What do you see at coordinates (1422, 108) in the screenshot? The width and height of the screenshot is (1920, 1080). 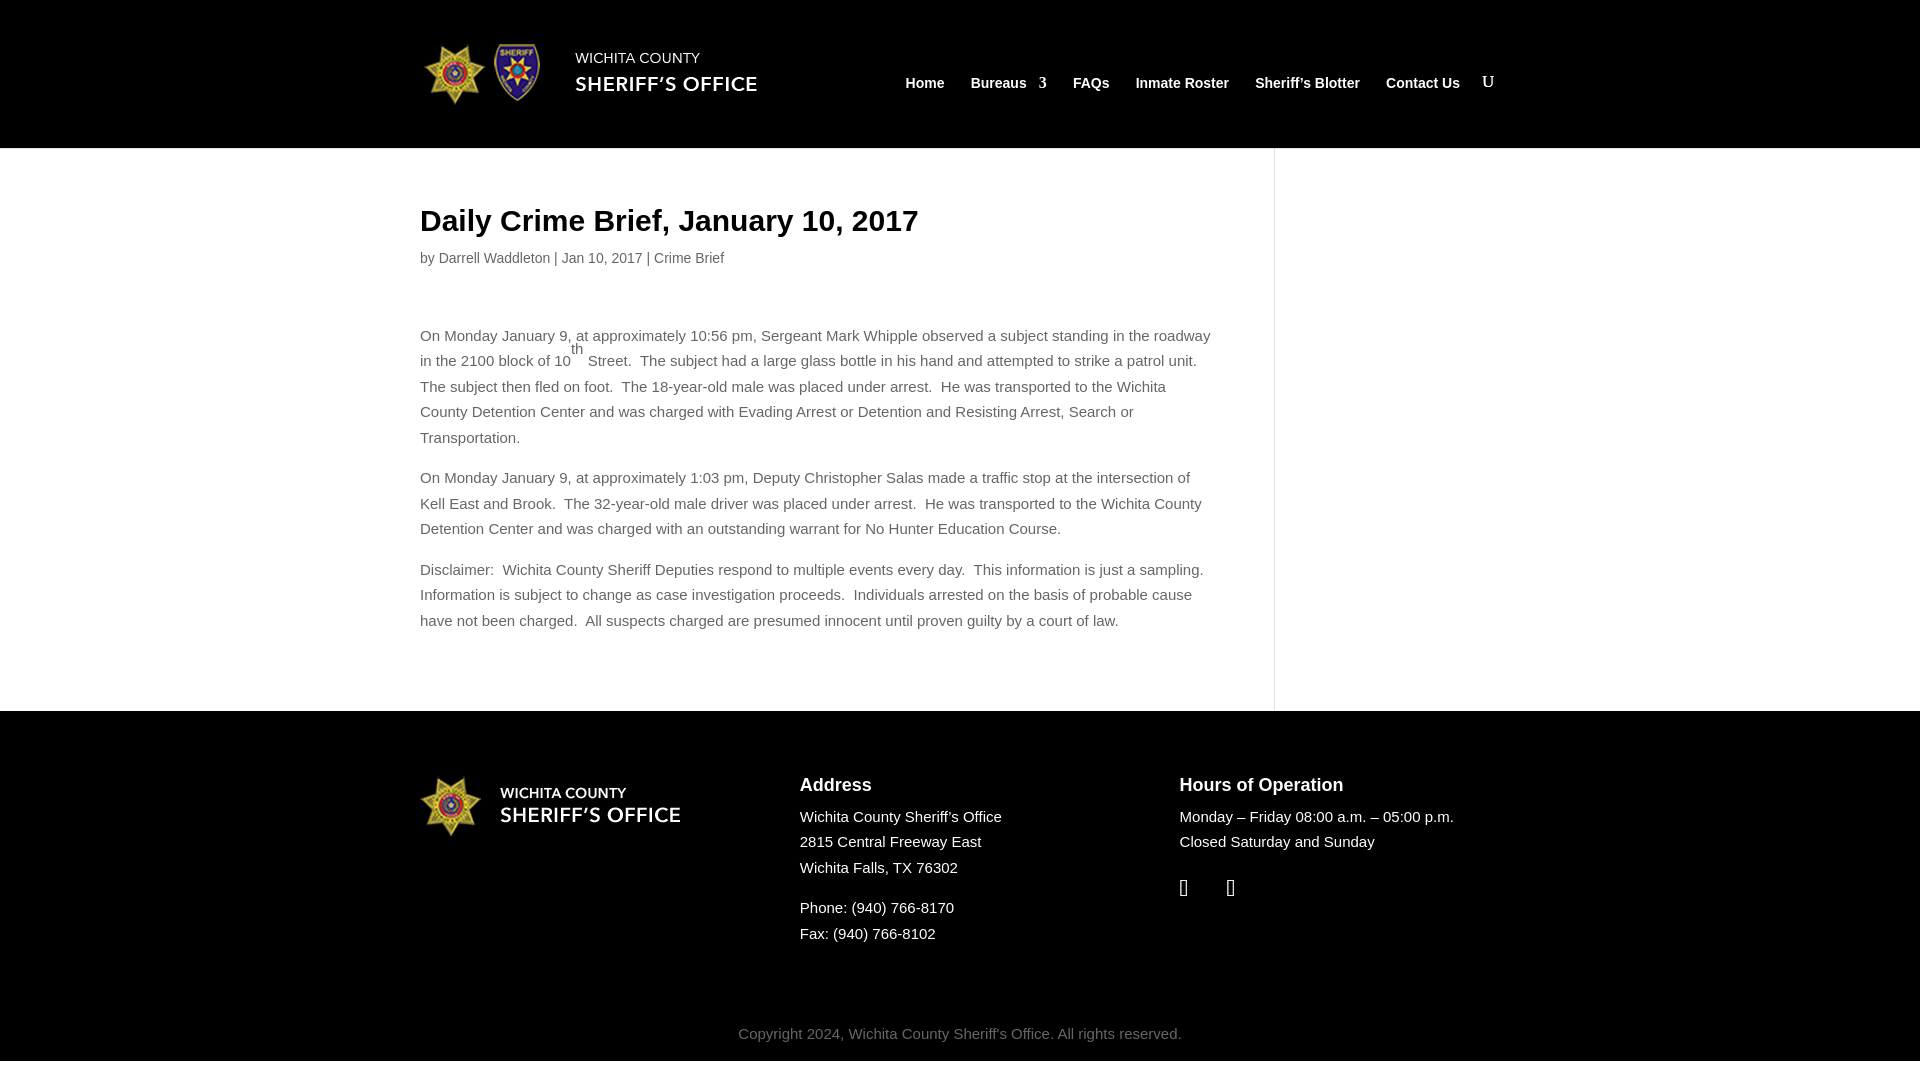 I see `Contact Us` at bounding box center [1422, 108].